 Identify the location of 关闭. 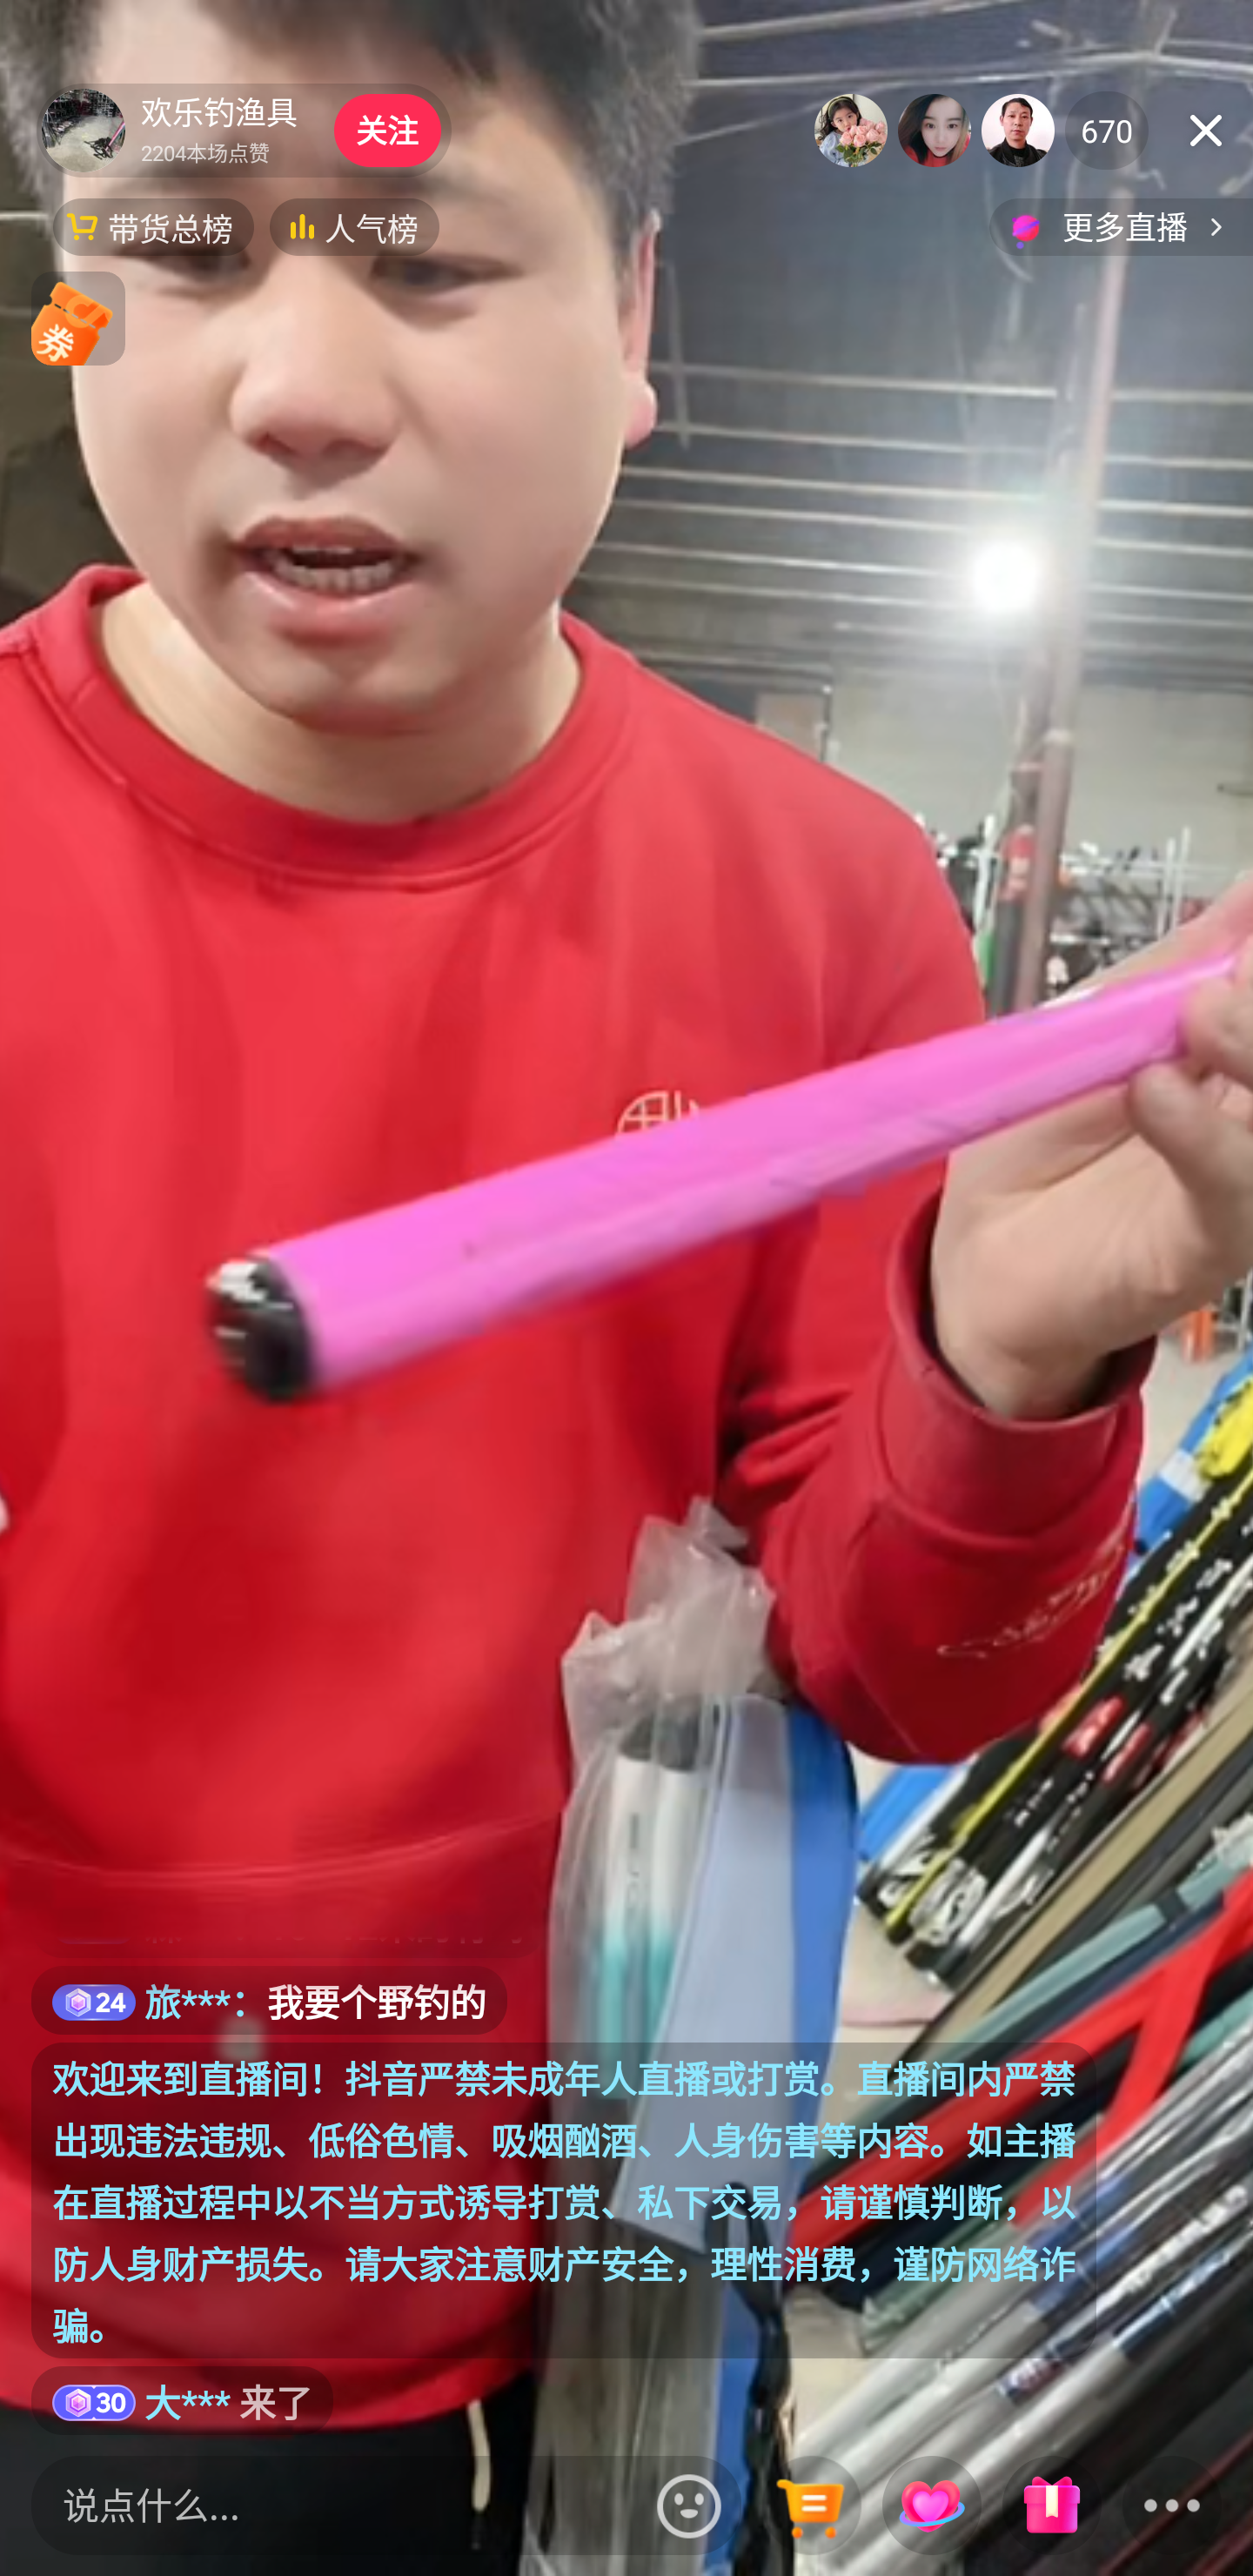
(1206, 130).